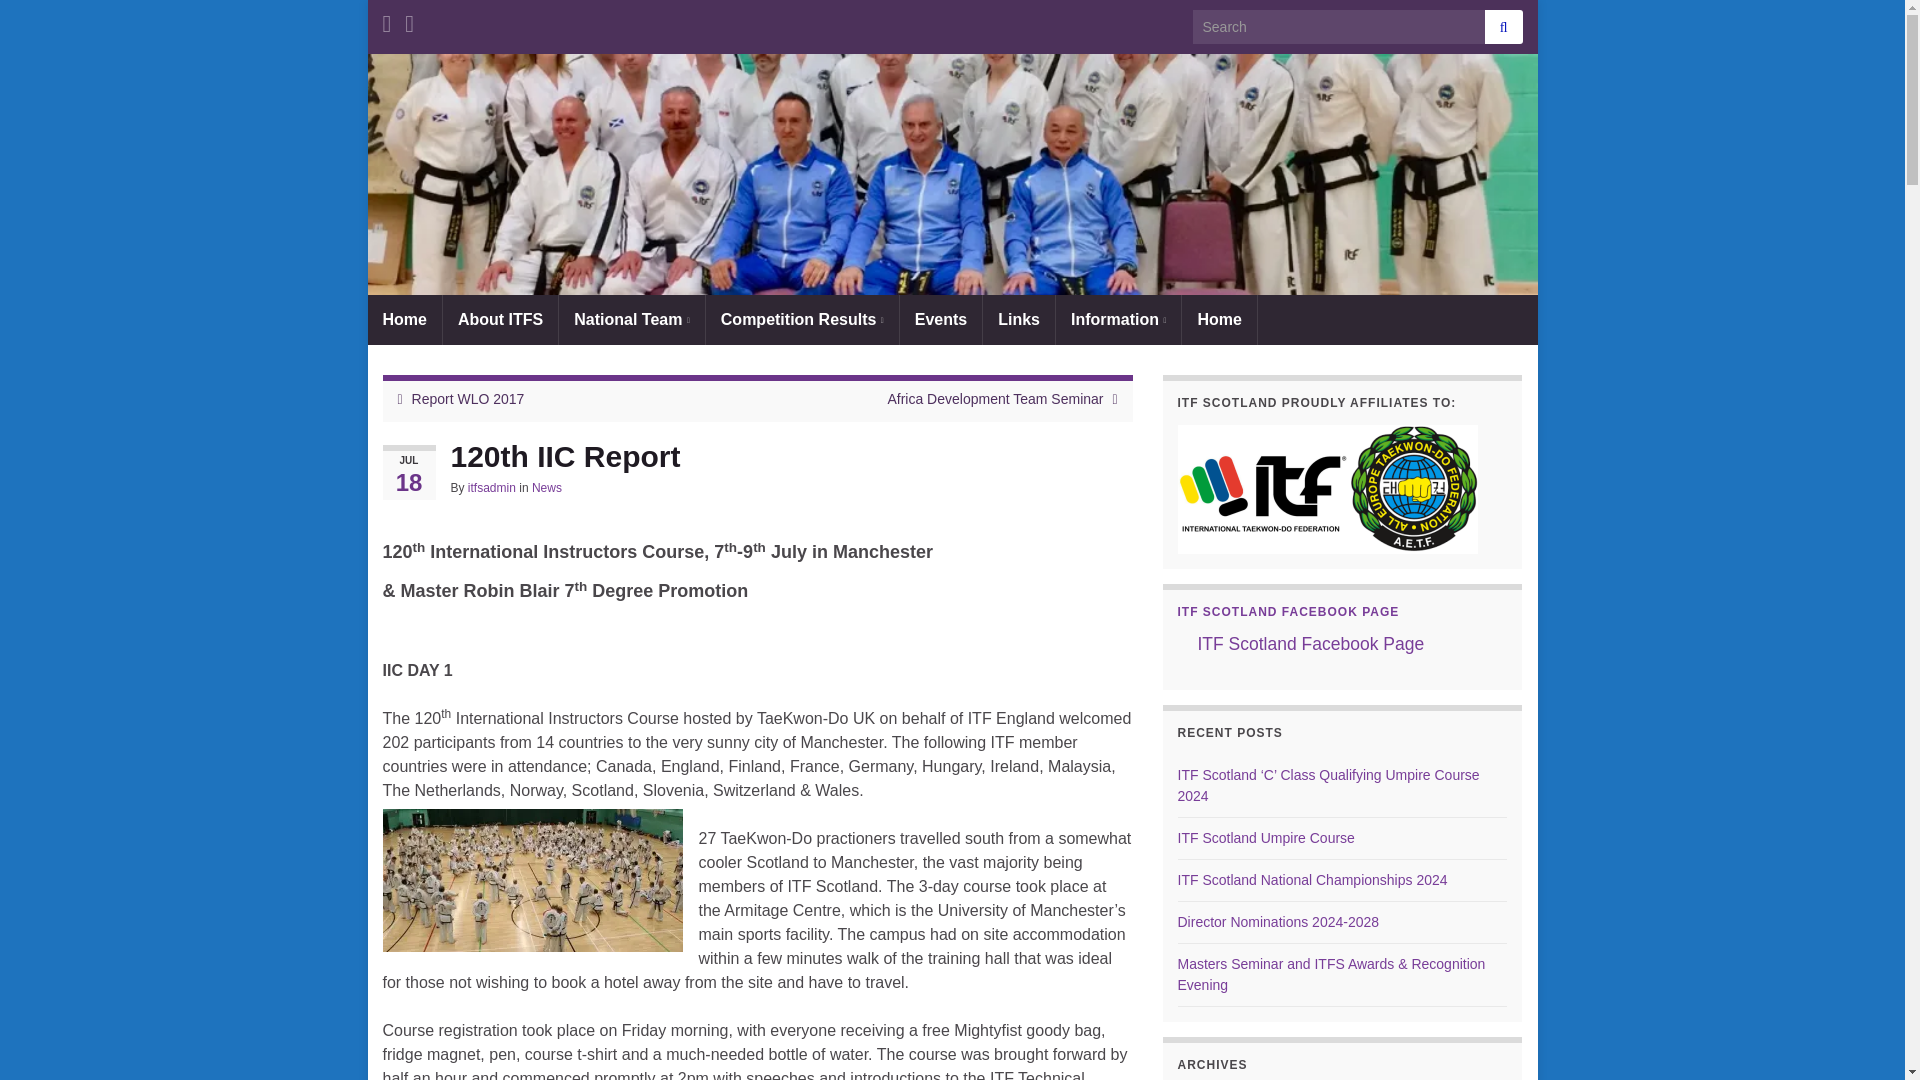 This screenshot has width=1920, height=1080. What do you see at coordinates (1118, 319) in the screenshot?
I see `Information` at bounding box center [1118, 319].